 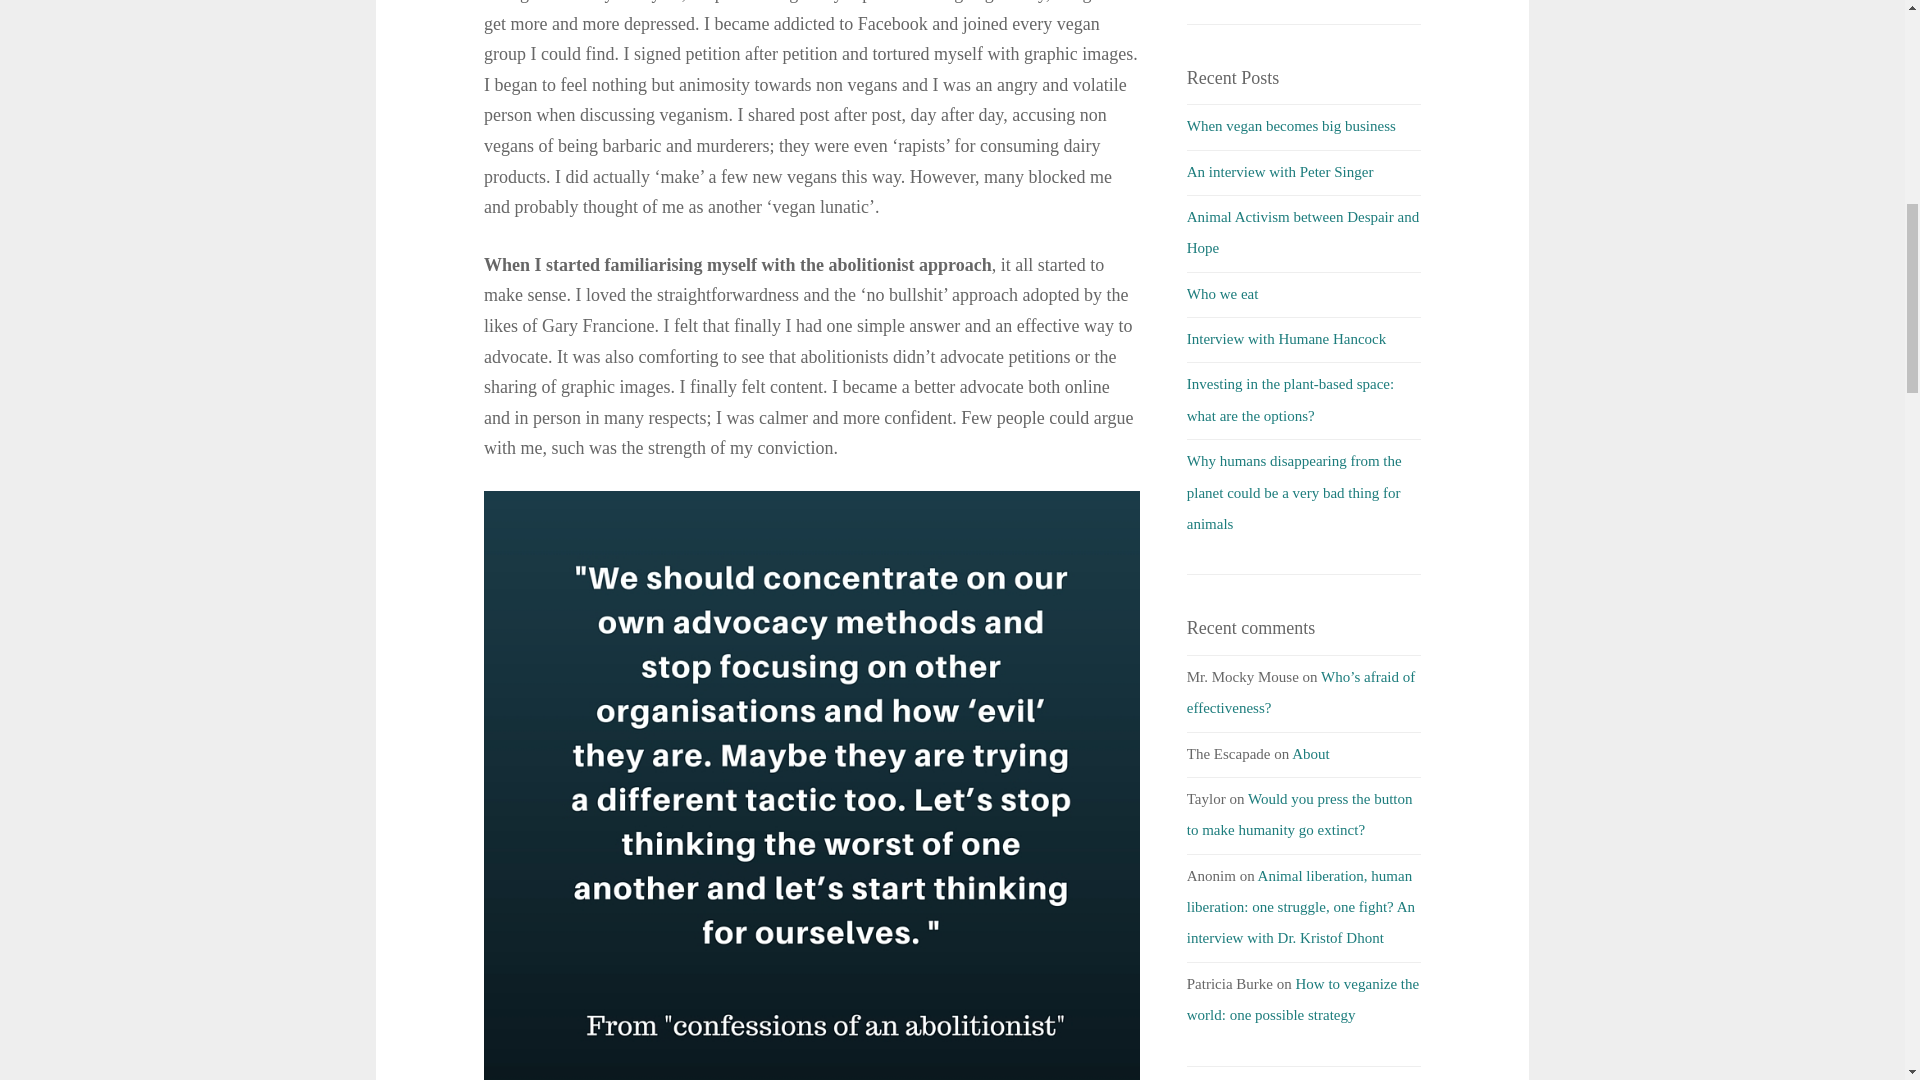 I want to click on Interview with Humane Hancock, so click(x=1286, y=338).